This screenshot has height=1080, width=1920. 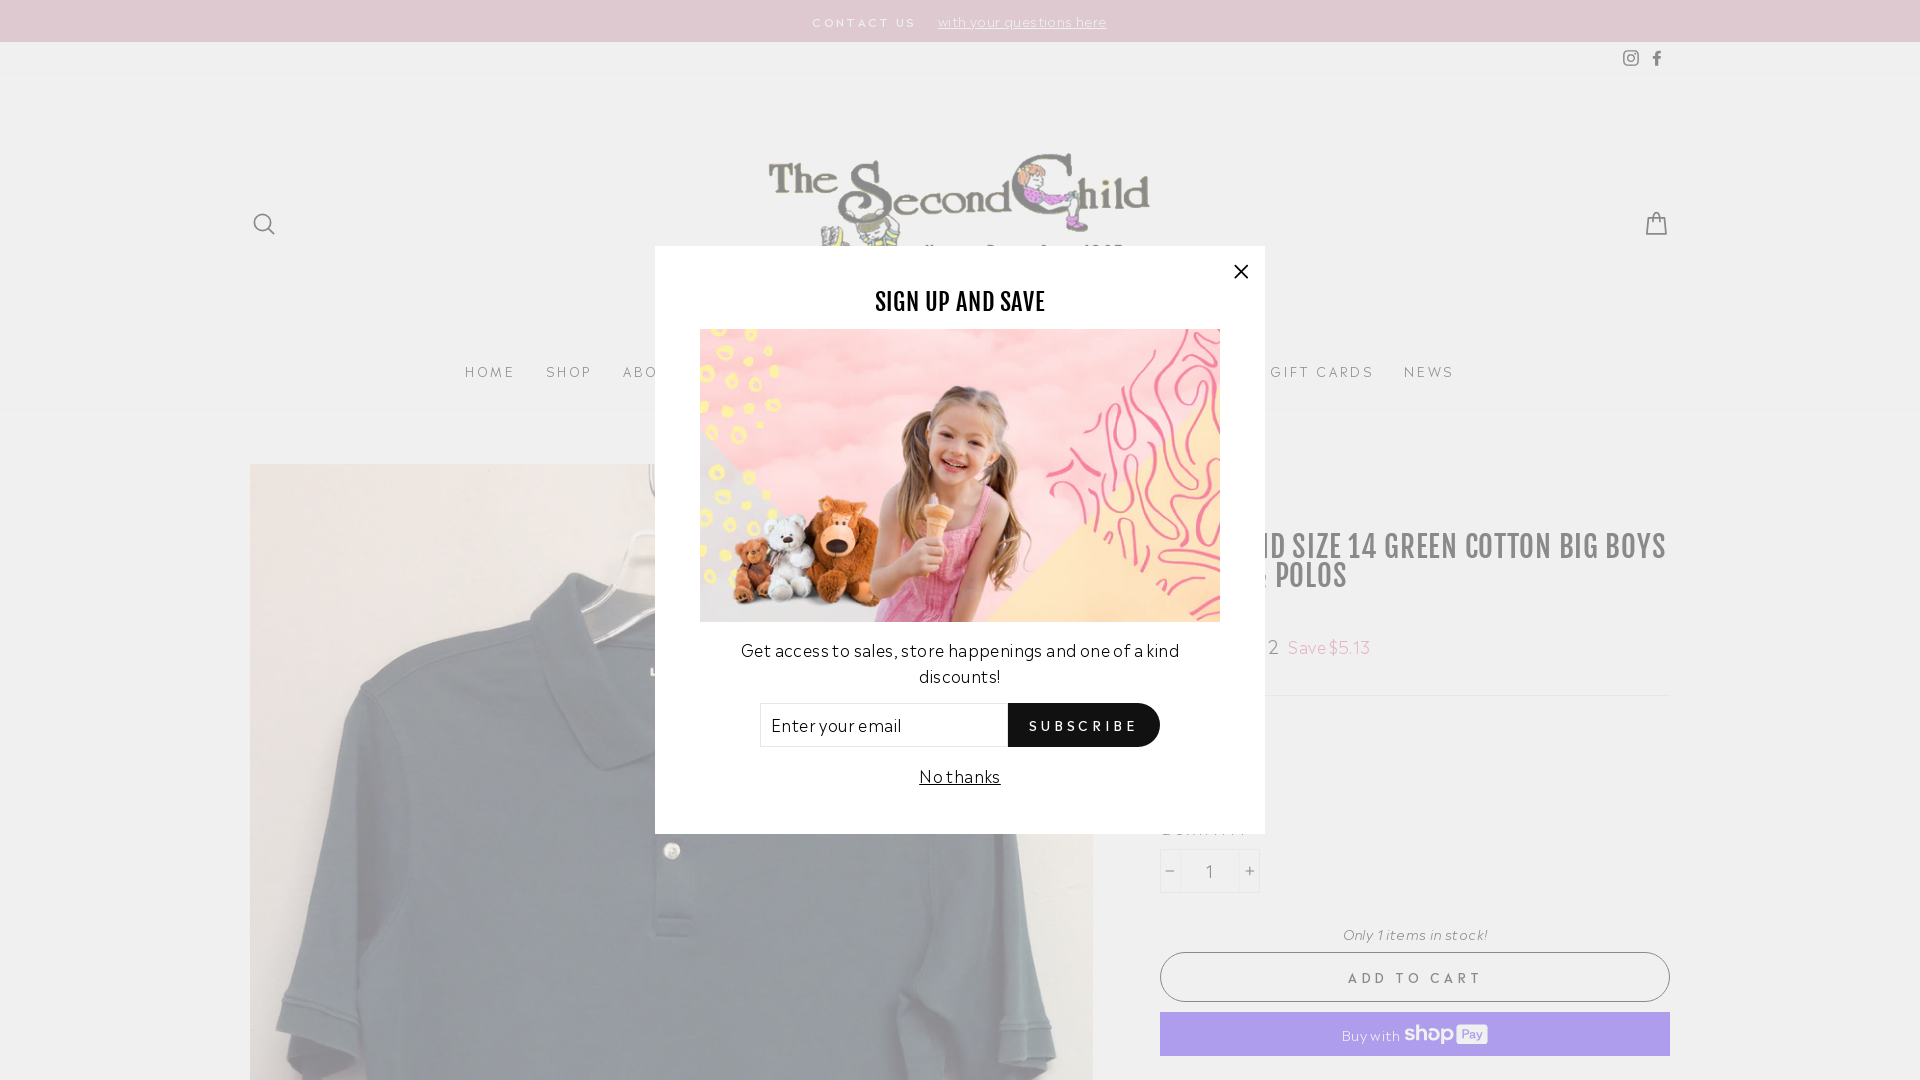 What do you see at coordinates (1656, 224) in the screenshot?
I see `CART` at bounding box center [1656, 224].